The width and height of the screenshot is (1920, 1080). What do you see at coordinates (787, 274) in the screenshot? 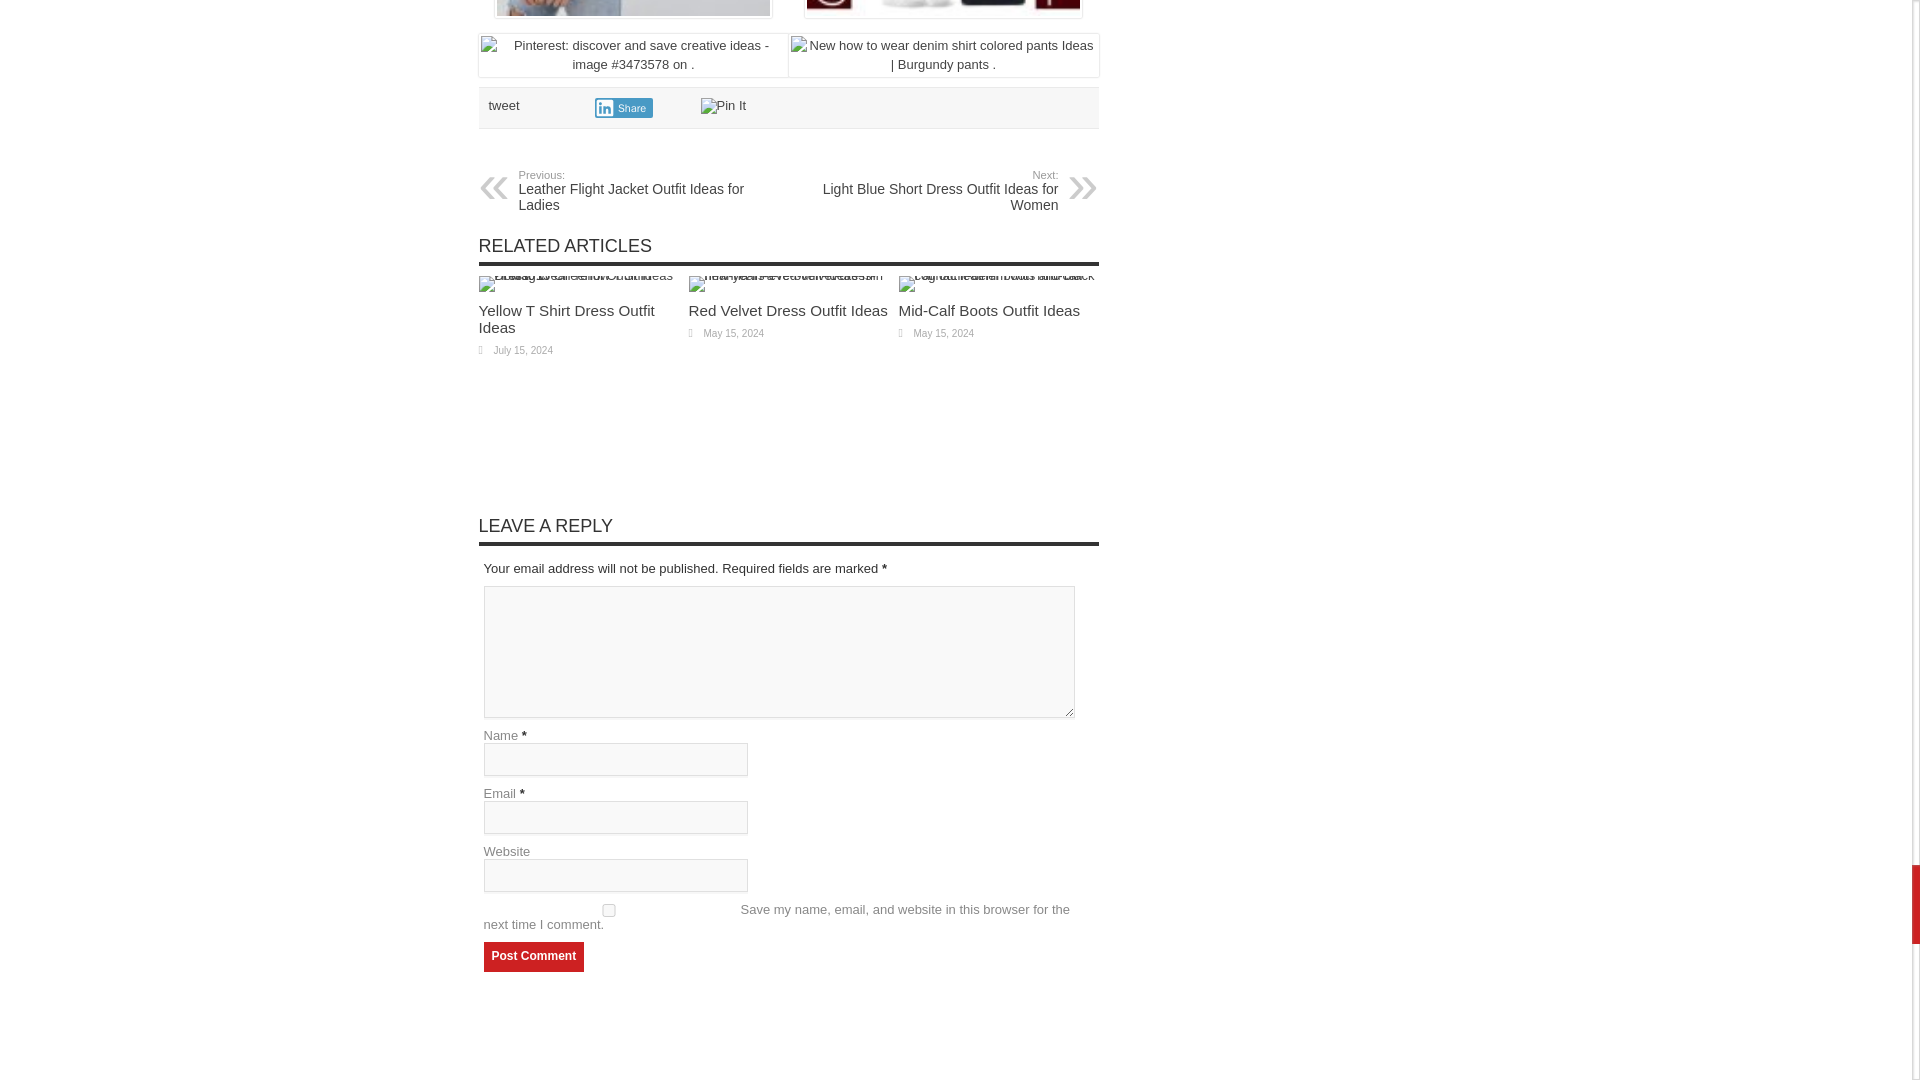
I see `Permalink to Red Velvet Dress Outfit Ideas` at bounding box center [787, 274].